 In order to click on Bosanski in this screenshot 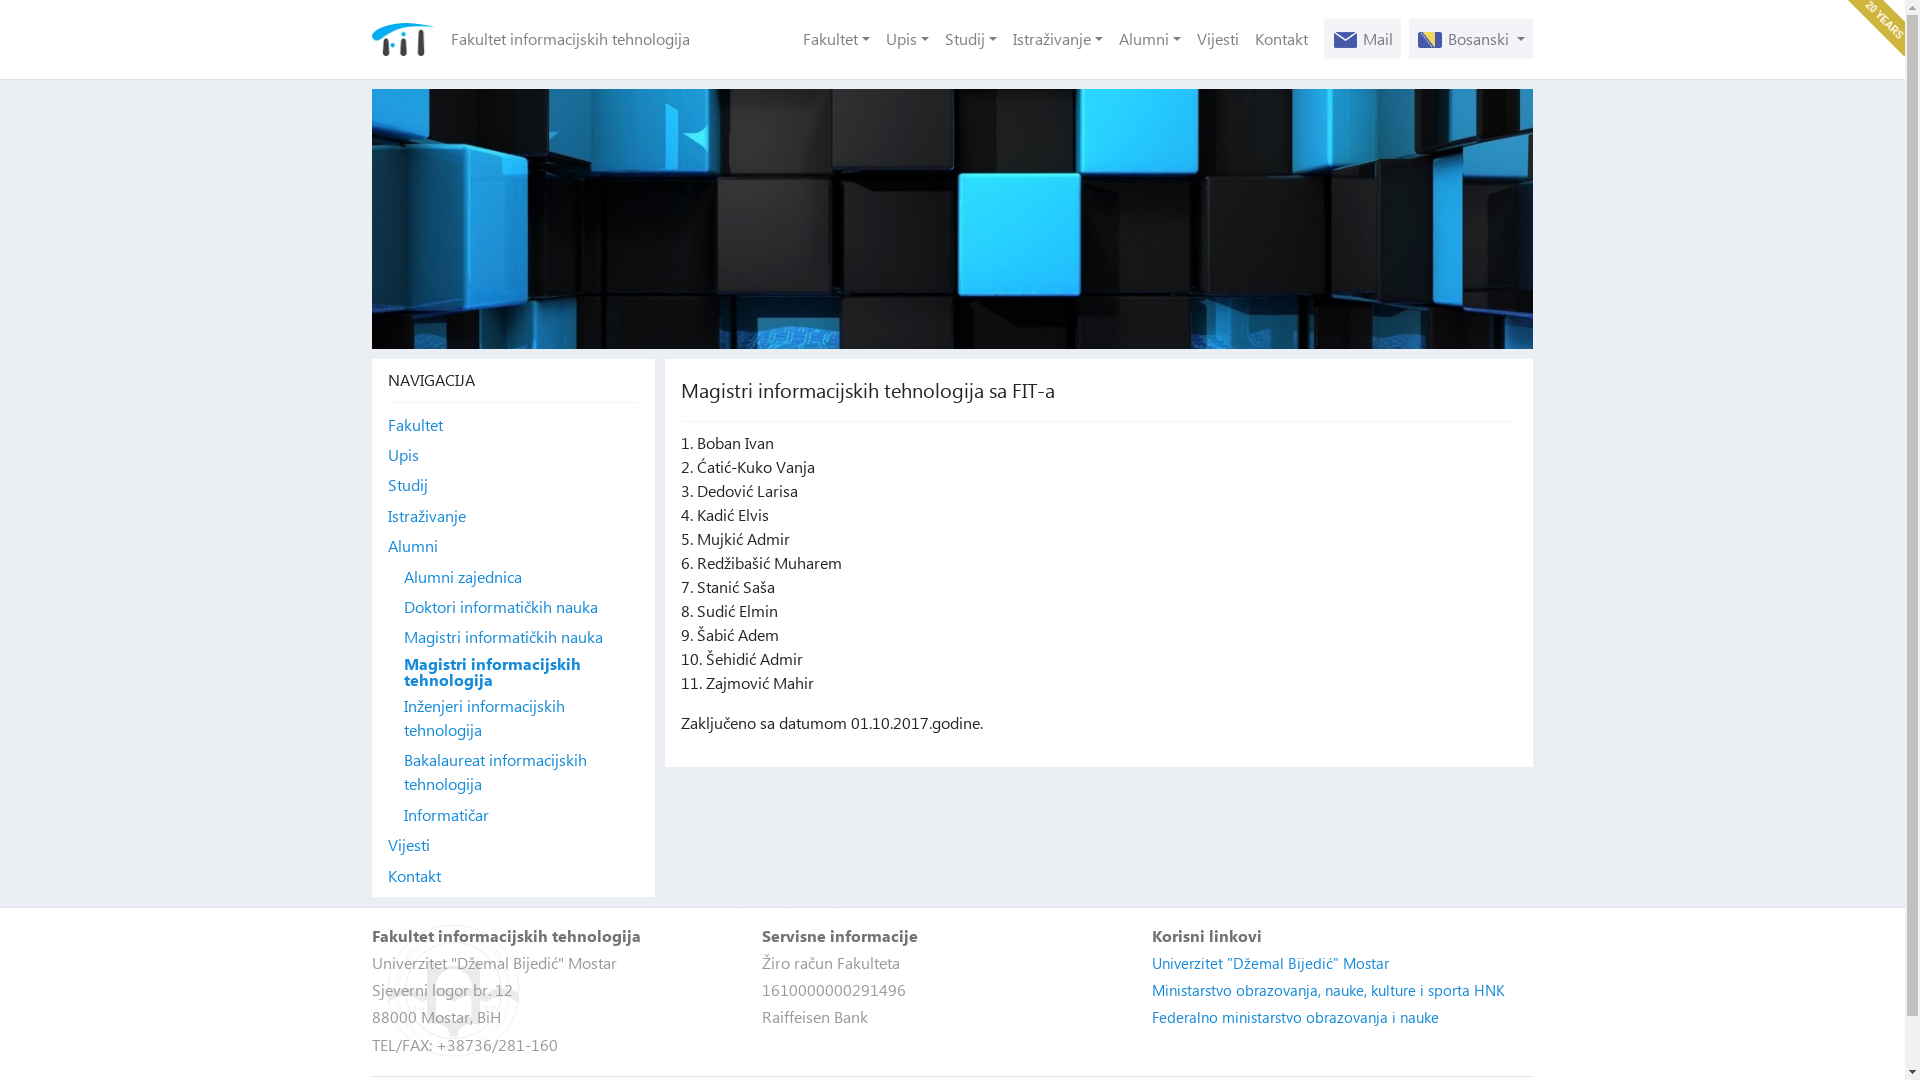, I will do `click(1471, 39)`.